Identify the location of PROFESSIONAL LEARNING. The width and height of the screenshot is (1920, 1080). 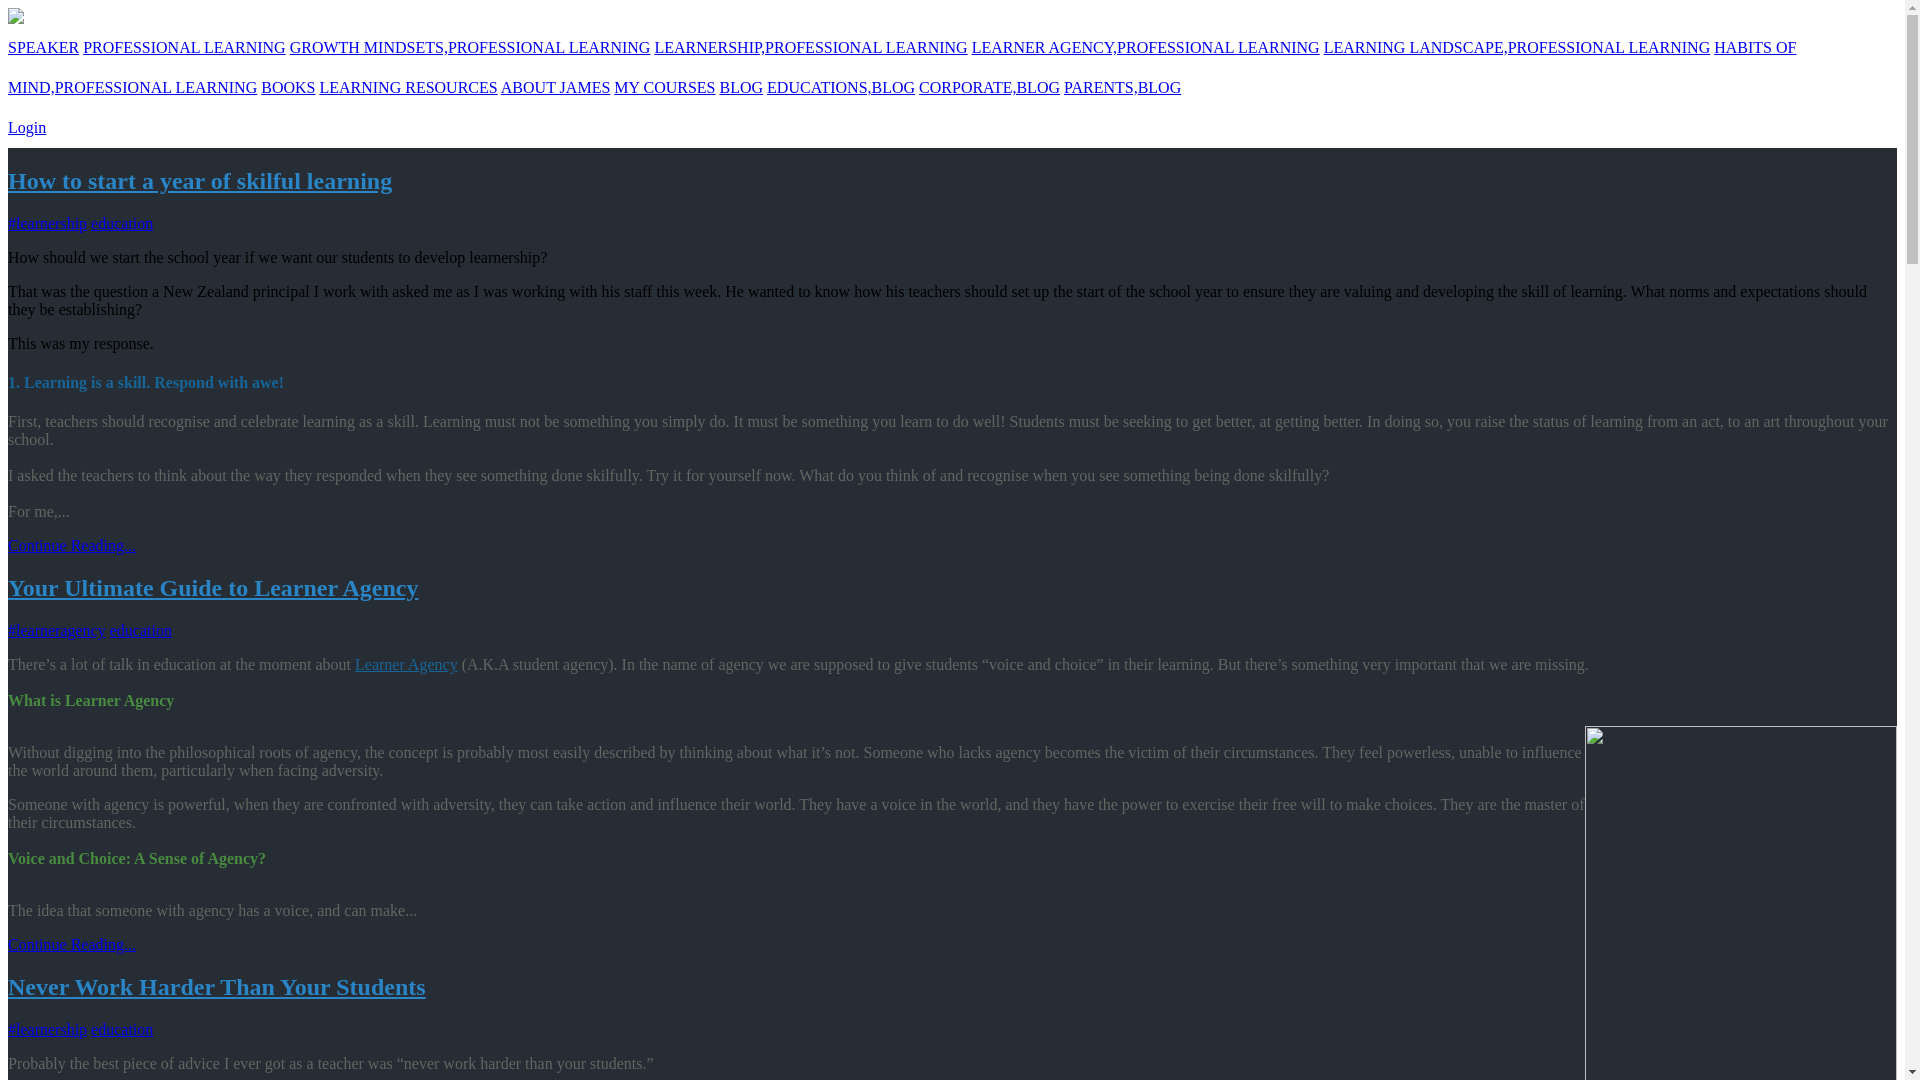
(184, 47).